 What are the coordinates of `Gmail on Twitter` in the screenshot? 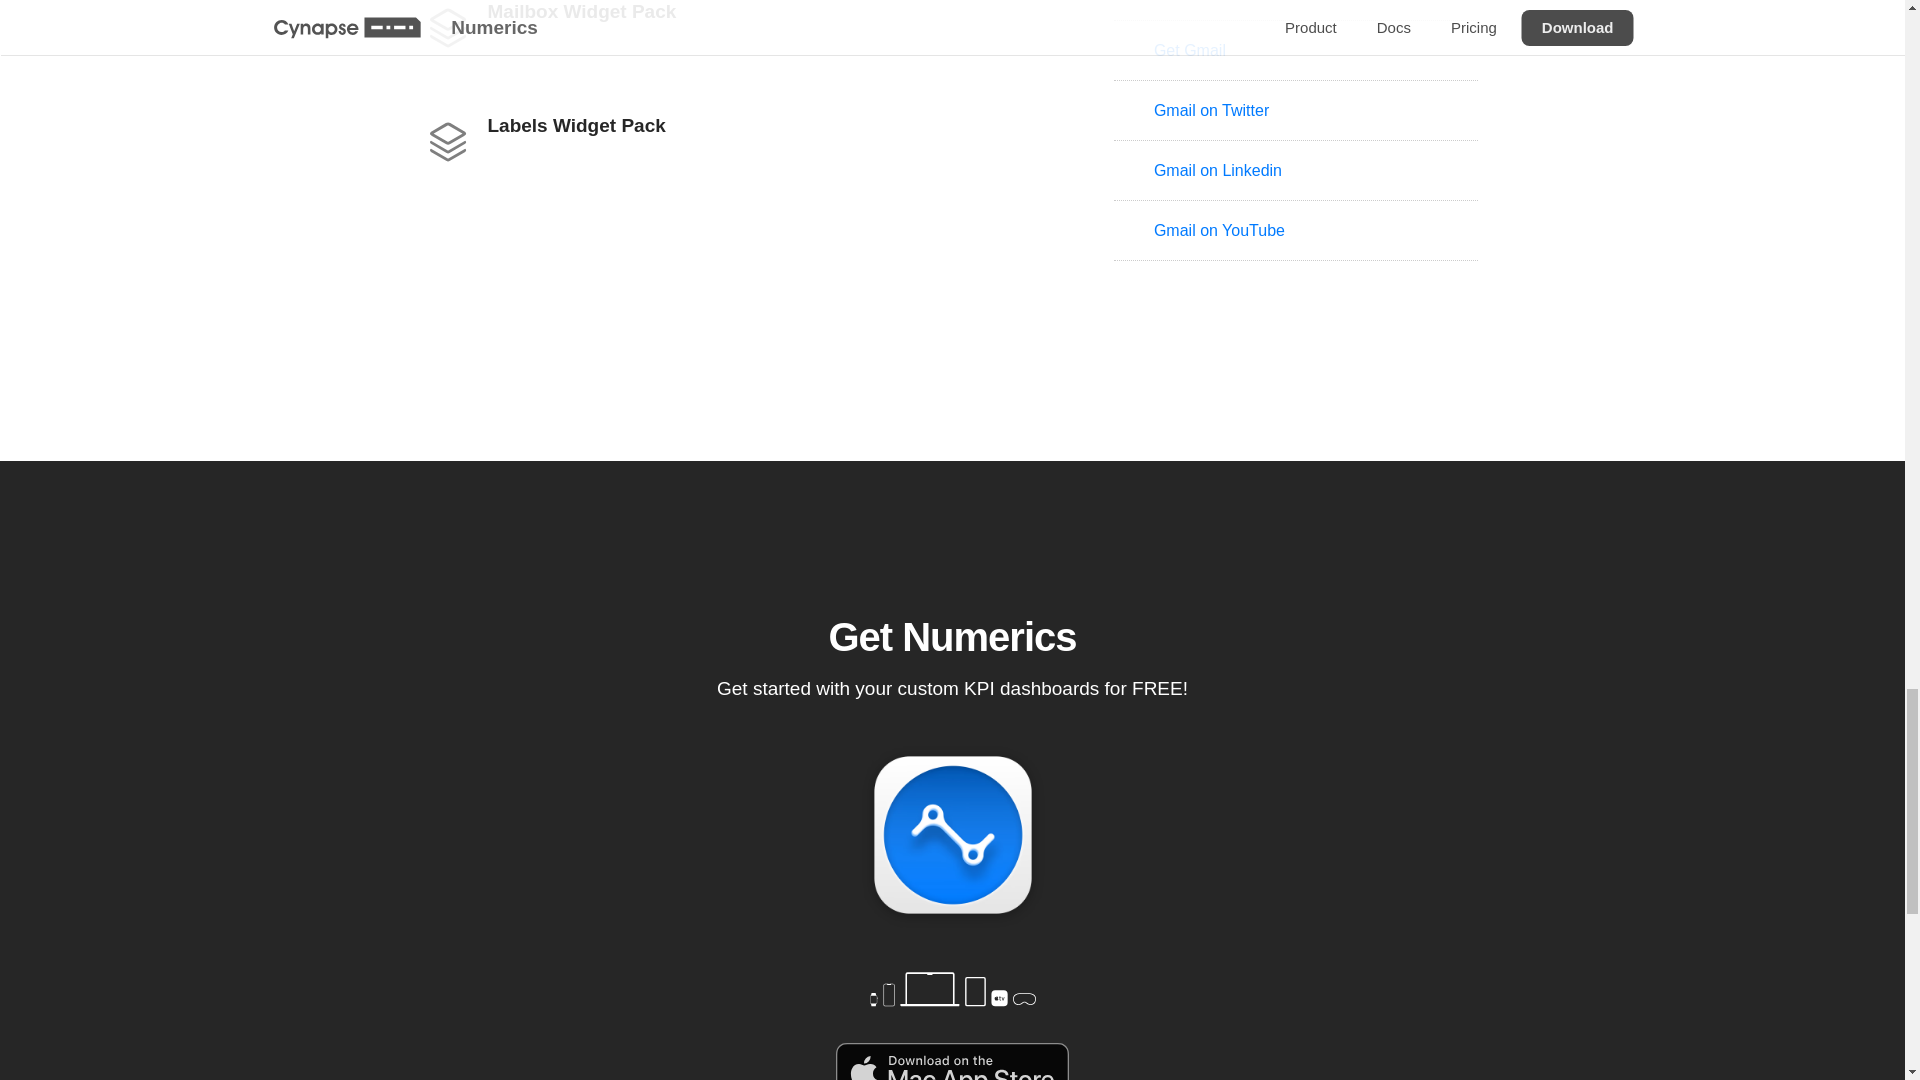 It's located at (1296, 230).